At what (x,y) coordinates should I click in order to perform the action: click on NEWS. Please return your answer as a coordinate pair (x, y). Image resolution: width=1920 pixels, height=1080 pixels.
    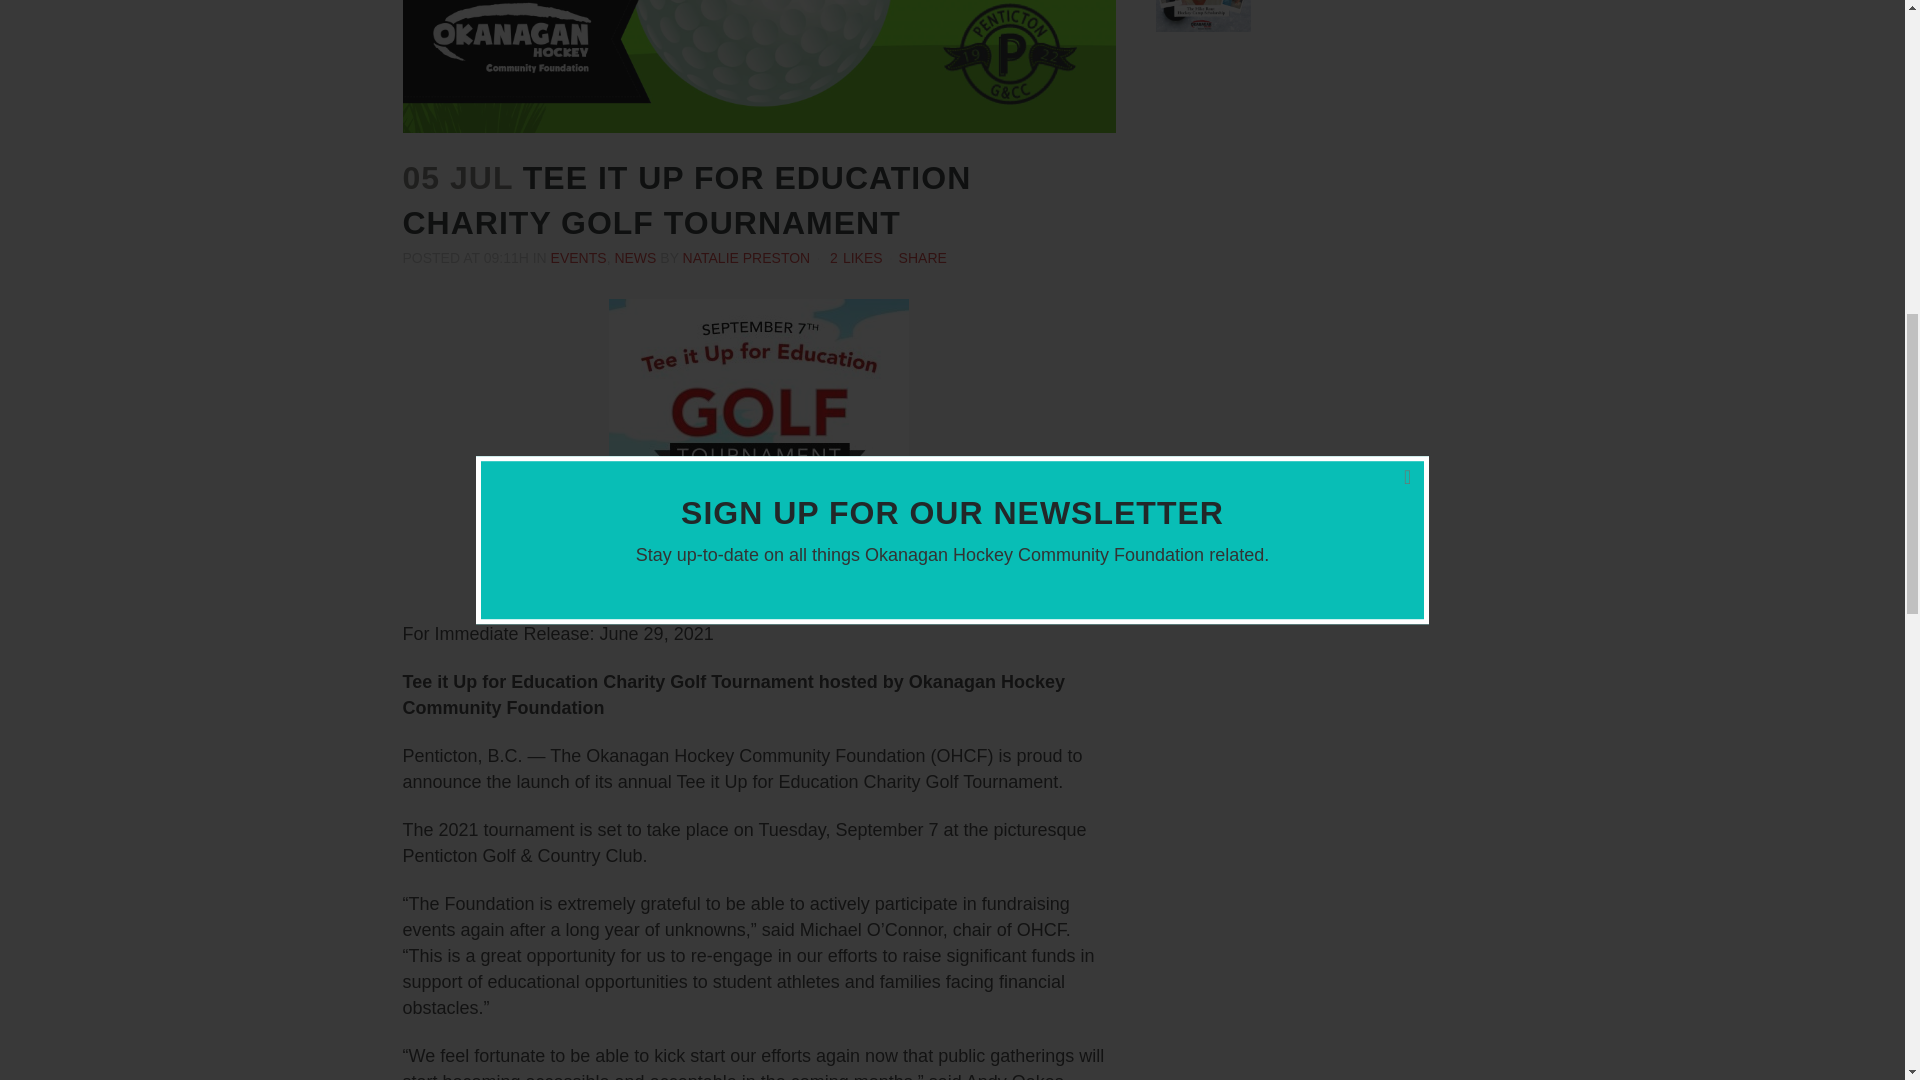
    Looking at the image, I should click on (635, 257).